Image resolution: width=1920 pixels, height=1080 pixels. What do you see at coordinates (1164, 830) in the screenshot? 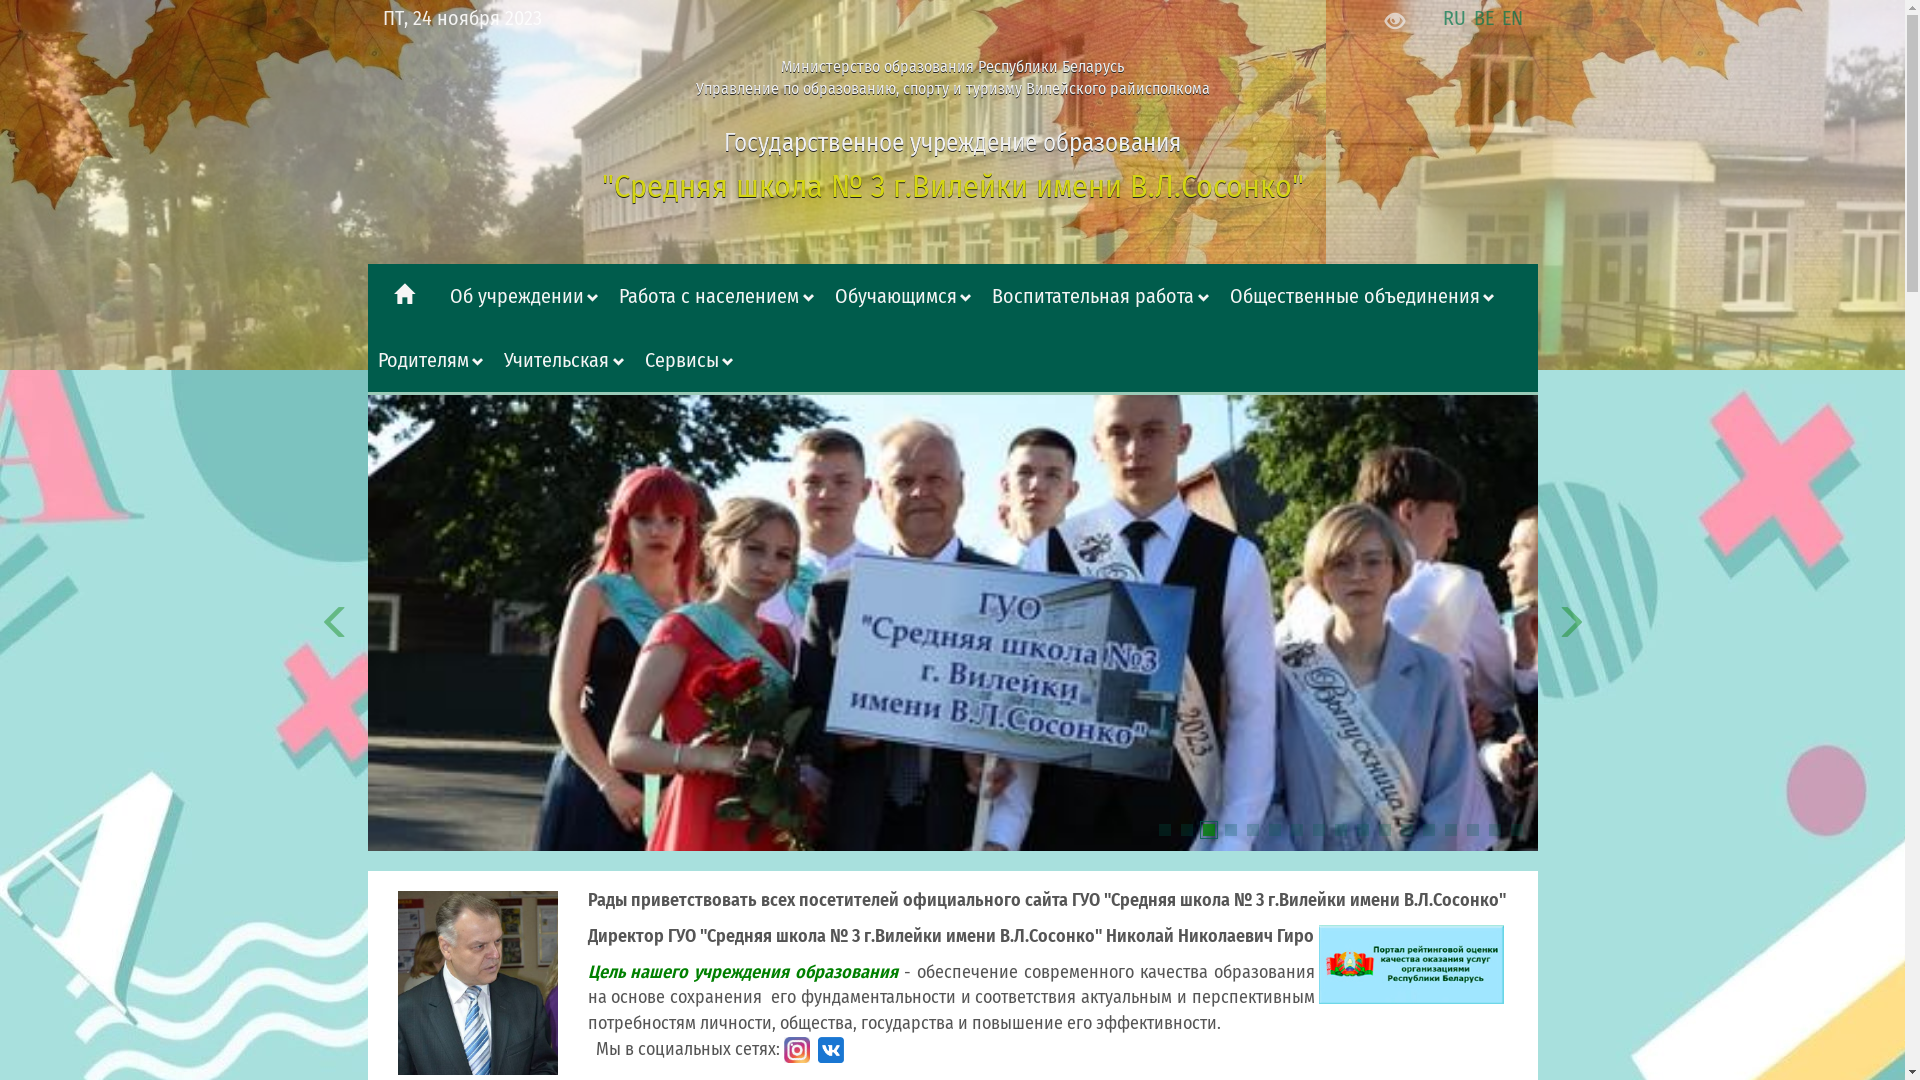
I see `1` at bounding box center [1164, 830].